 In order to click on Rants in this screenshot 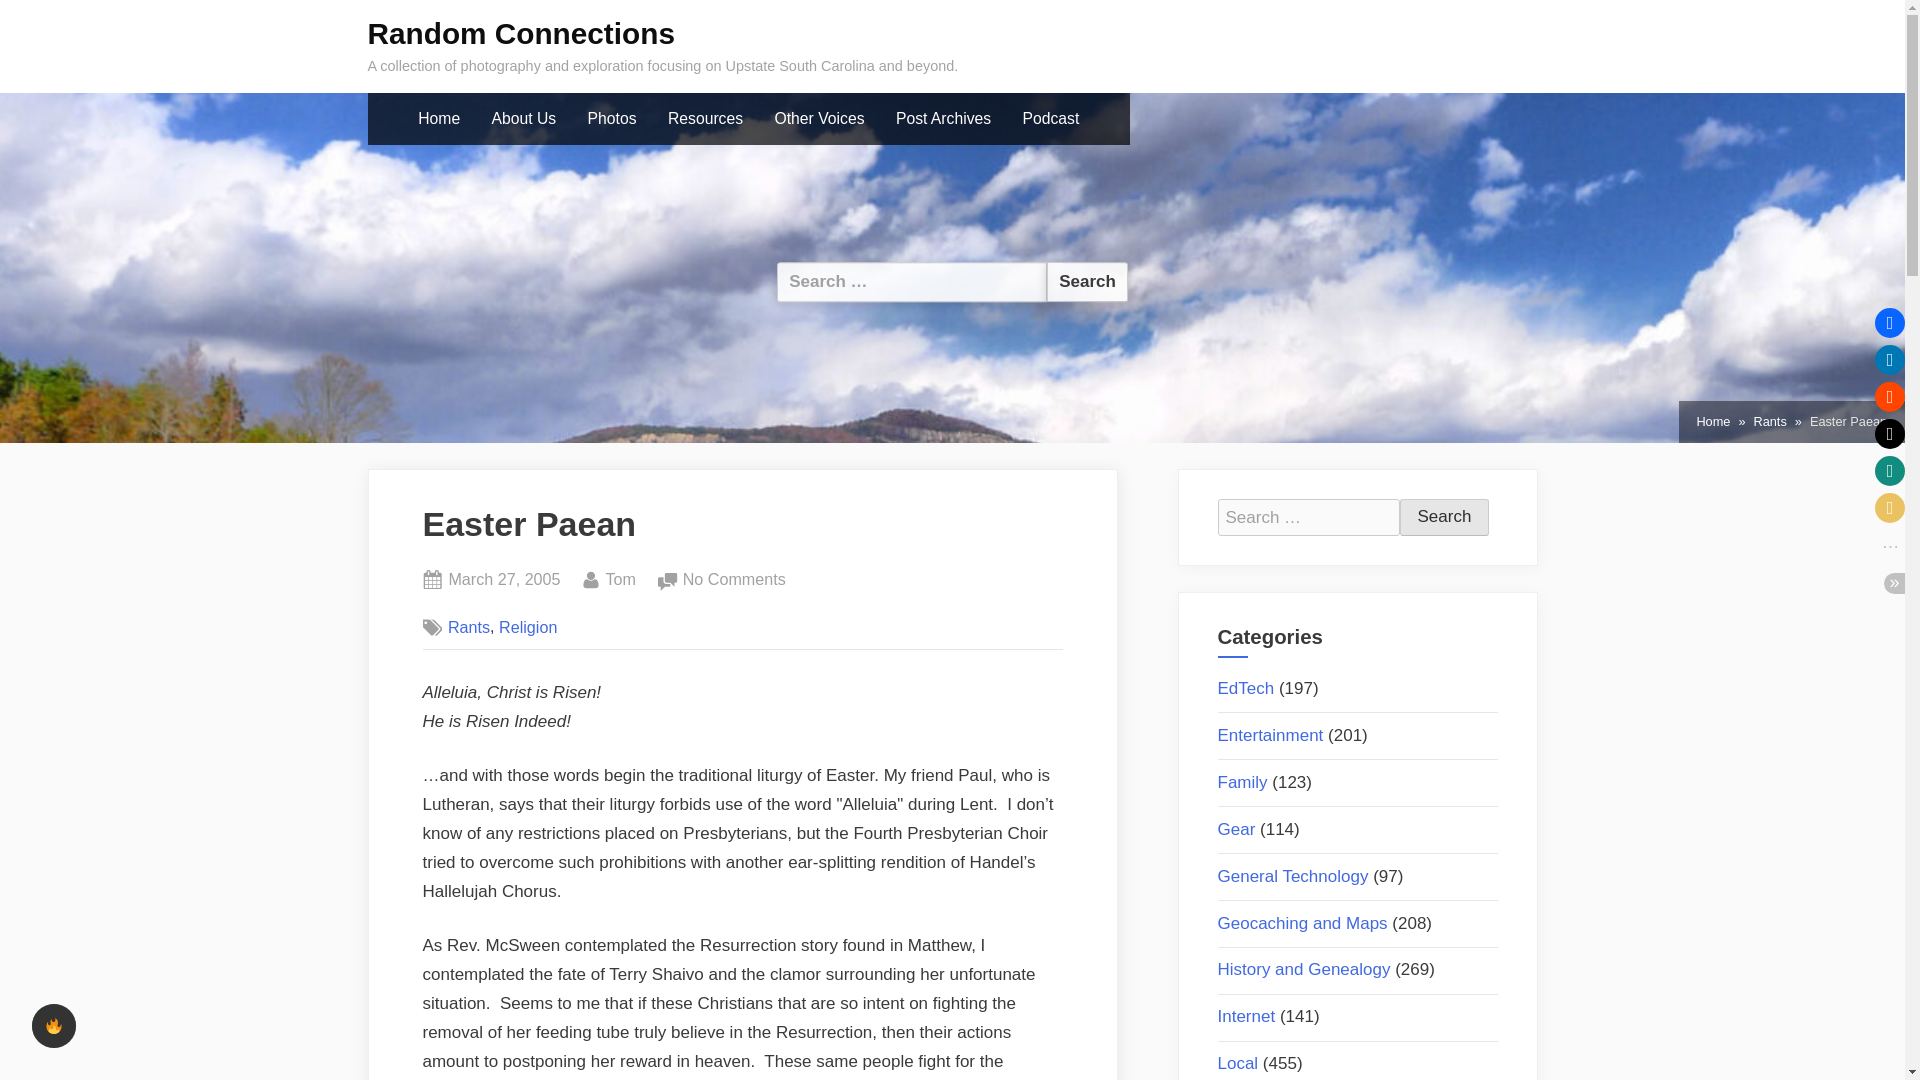, I will do `click(1304, 969)`.